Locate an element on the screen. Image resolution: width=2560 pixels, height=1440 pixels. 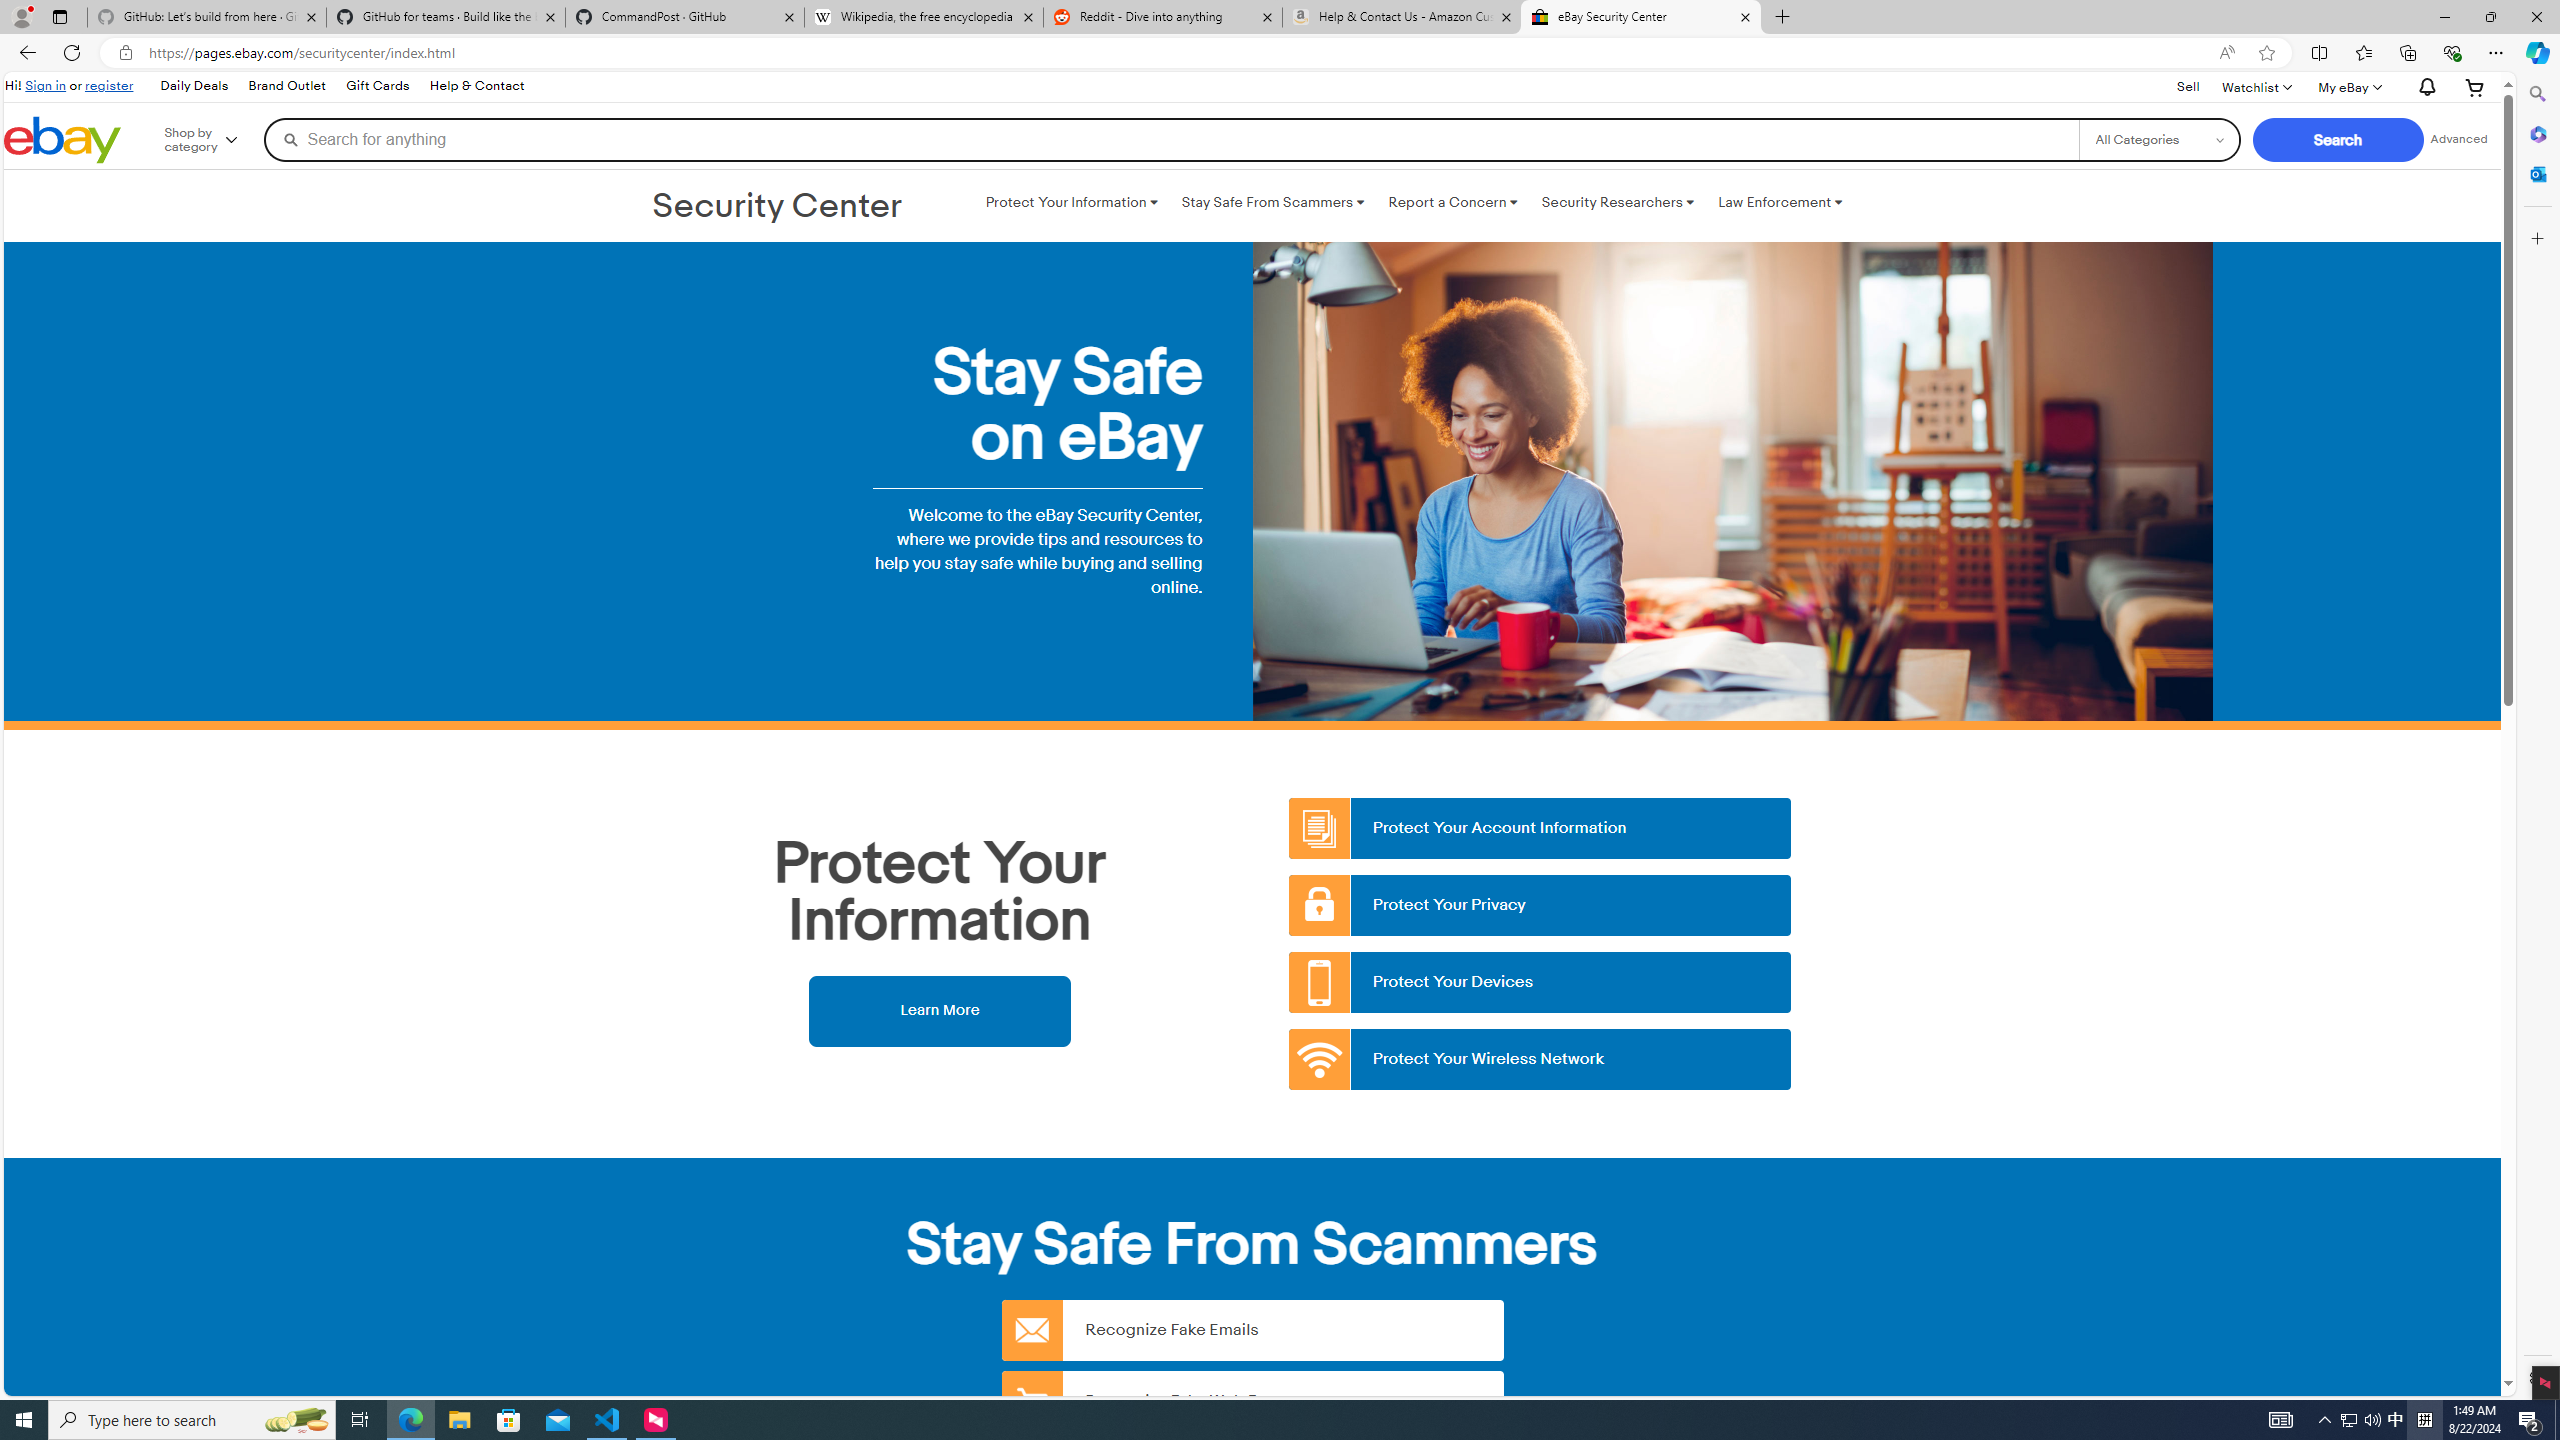
Protect Your Privacy is located at coordinates (1541, 906).